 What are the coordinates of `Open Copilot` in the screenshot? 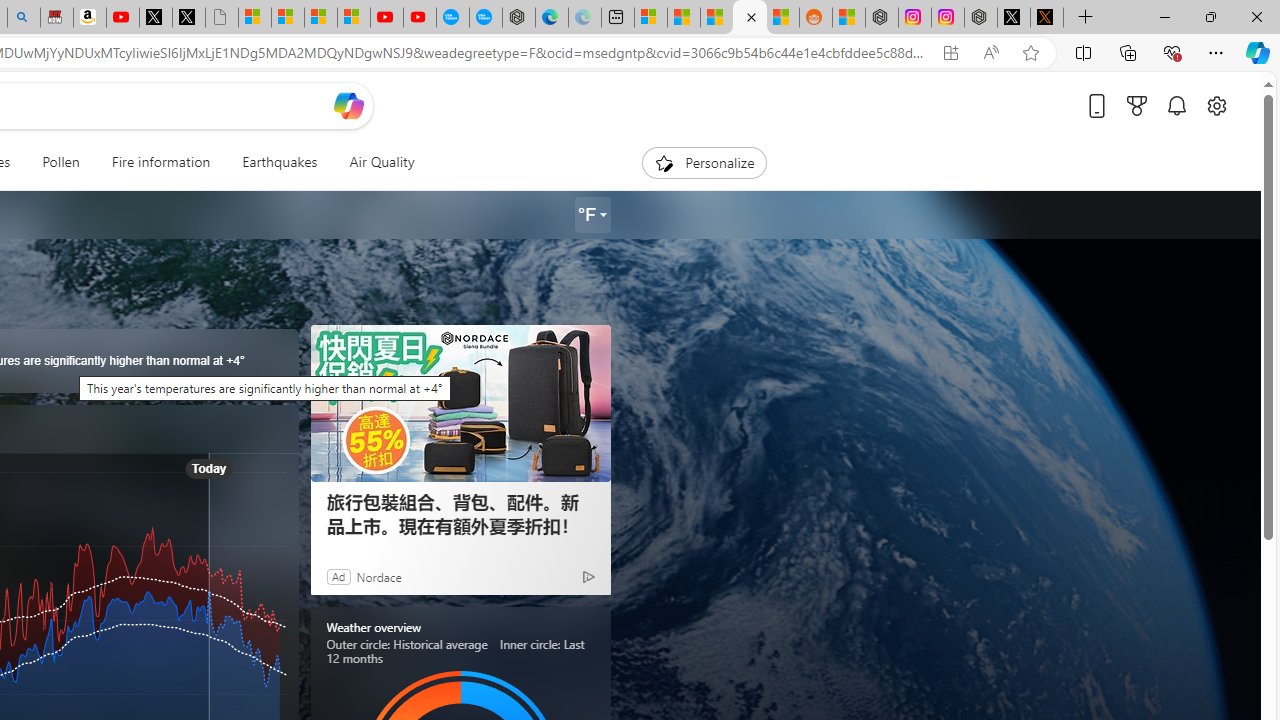 It's located at (348, 105).